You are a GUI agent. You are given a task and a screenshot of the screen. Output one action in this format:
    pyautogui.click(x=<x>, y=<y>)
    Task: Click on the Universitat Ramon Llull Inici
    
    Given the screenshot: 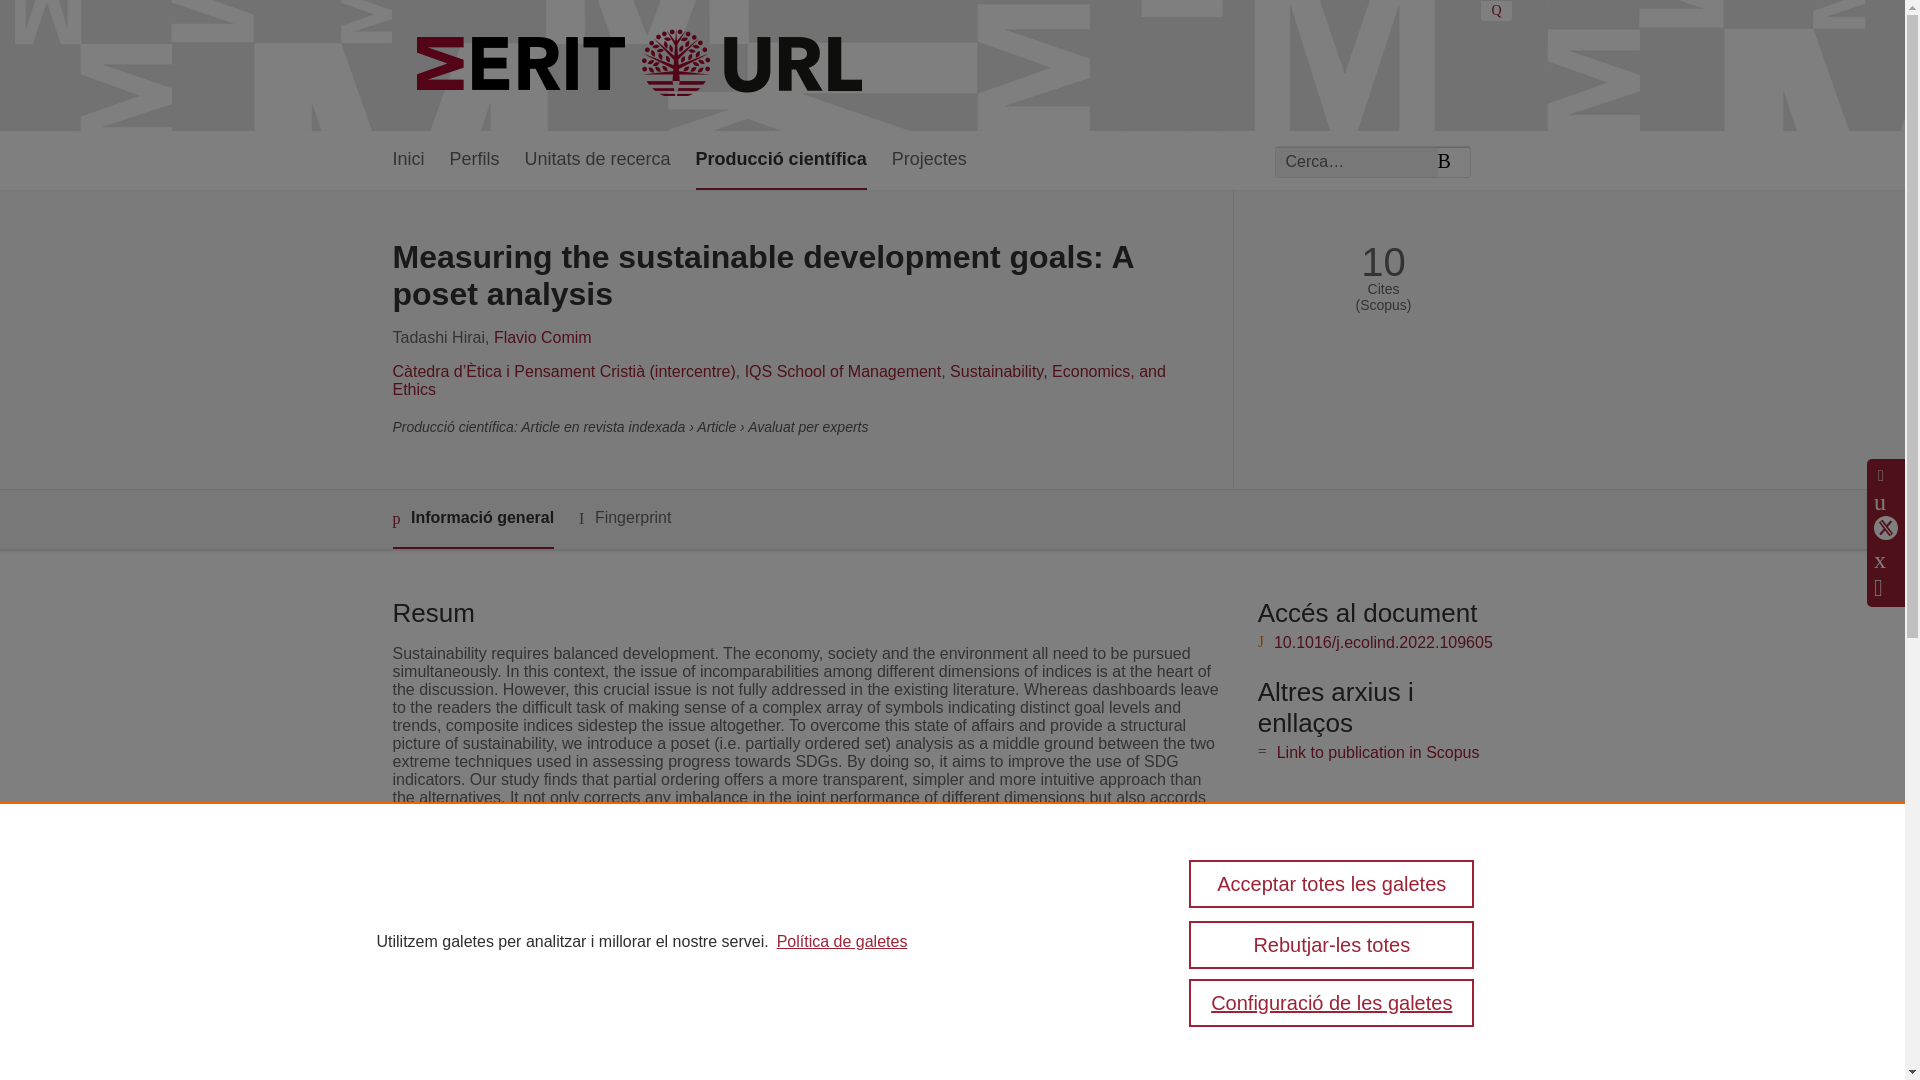 What is the action you would take?
    pyautogui.click(x=642, y=66)
    